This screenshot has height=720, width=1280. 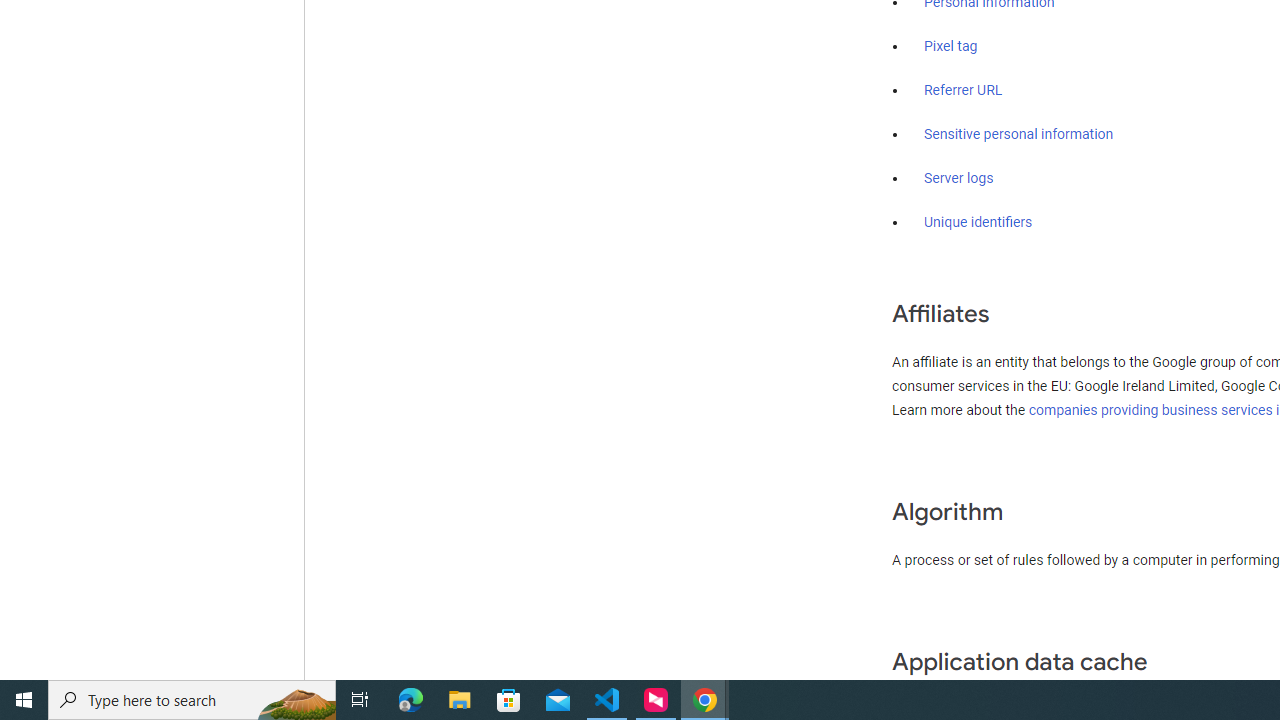 What do you see at coordinates (1018, 134) in the screenshot?
I see `Sensitive personal information` at bounding box center [1018, 134].